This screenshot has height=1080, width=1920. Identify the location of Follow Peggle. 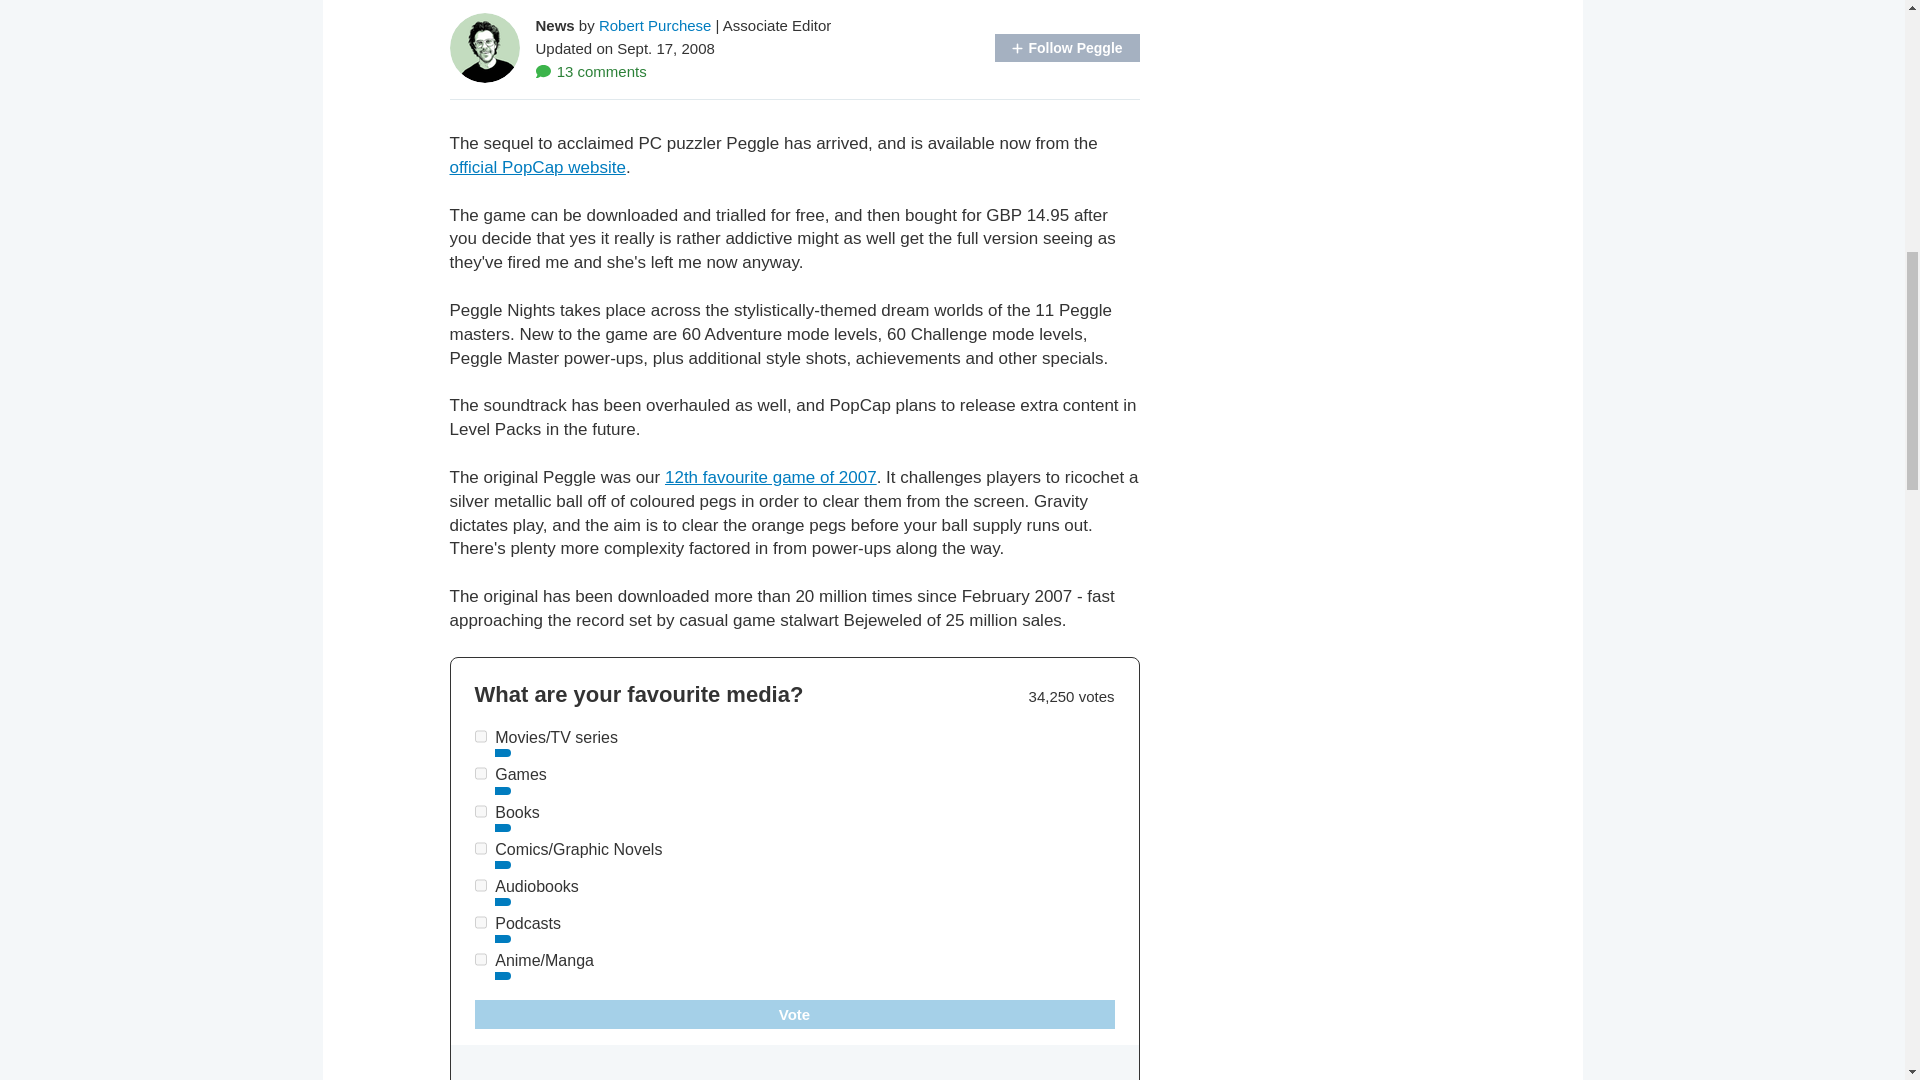
(1066, 47).